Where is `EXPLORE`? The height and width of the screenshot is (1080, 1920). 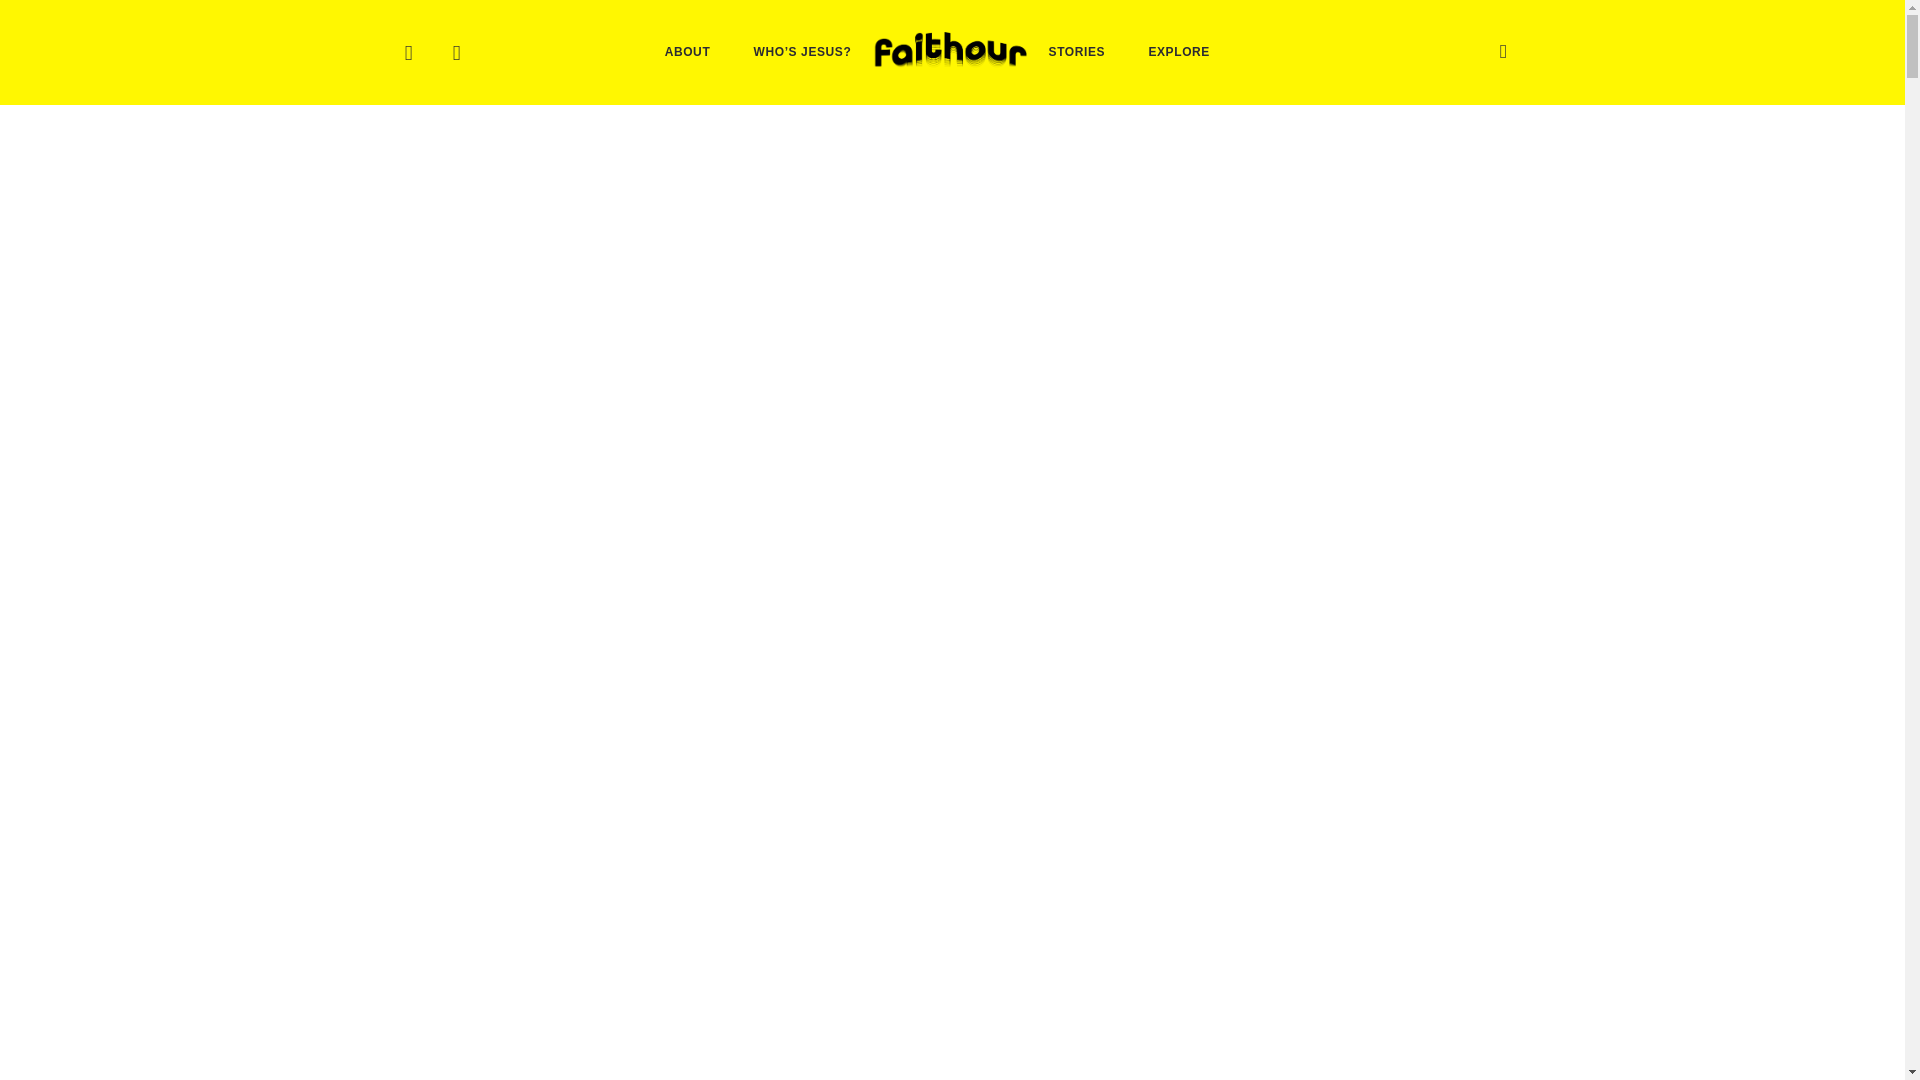
EXPLORE is located at coordinates (1180, 52).